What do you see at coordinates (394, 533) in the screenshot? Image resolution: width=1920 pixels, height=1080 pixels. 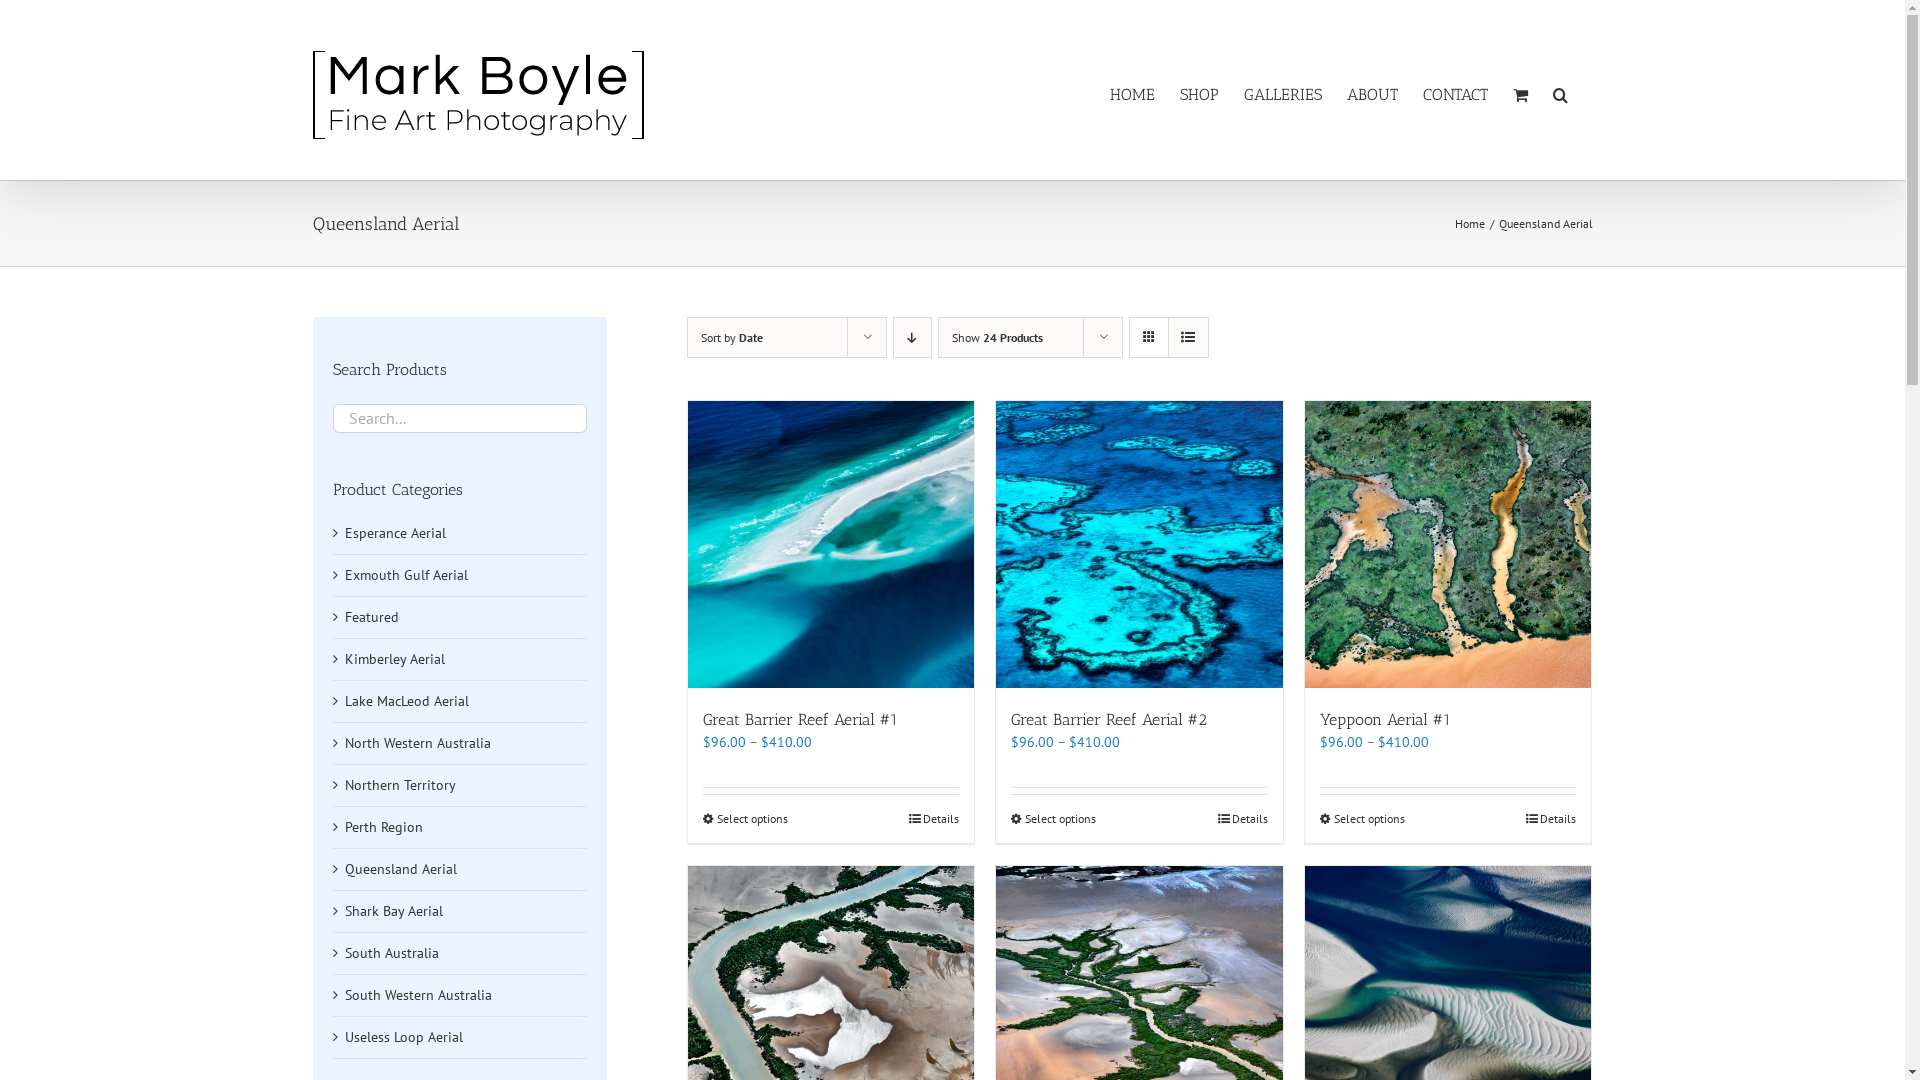 I see `Esperance Aerial` at bounding box center [394, 533].